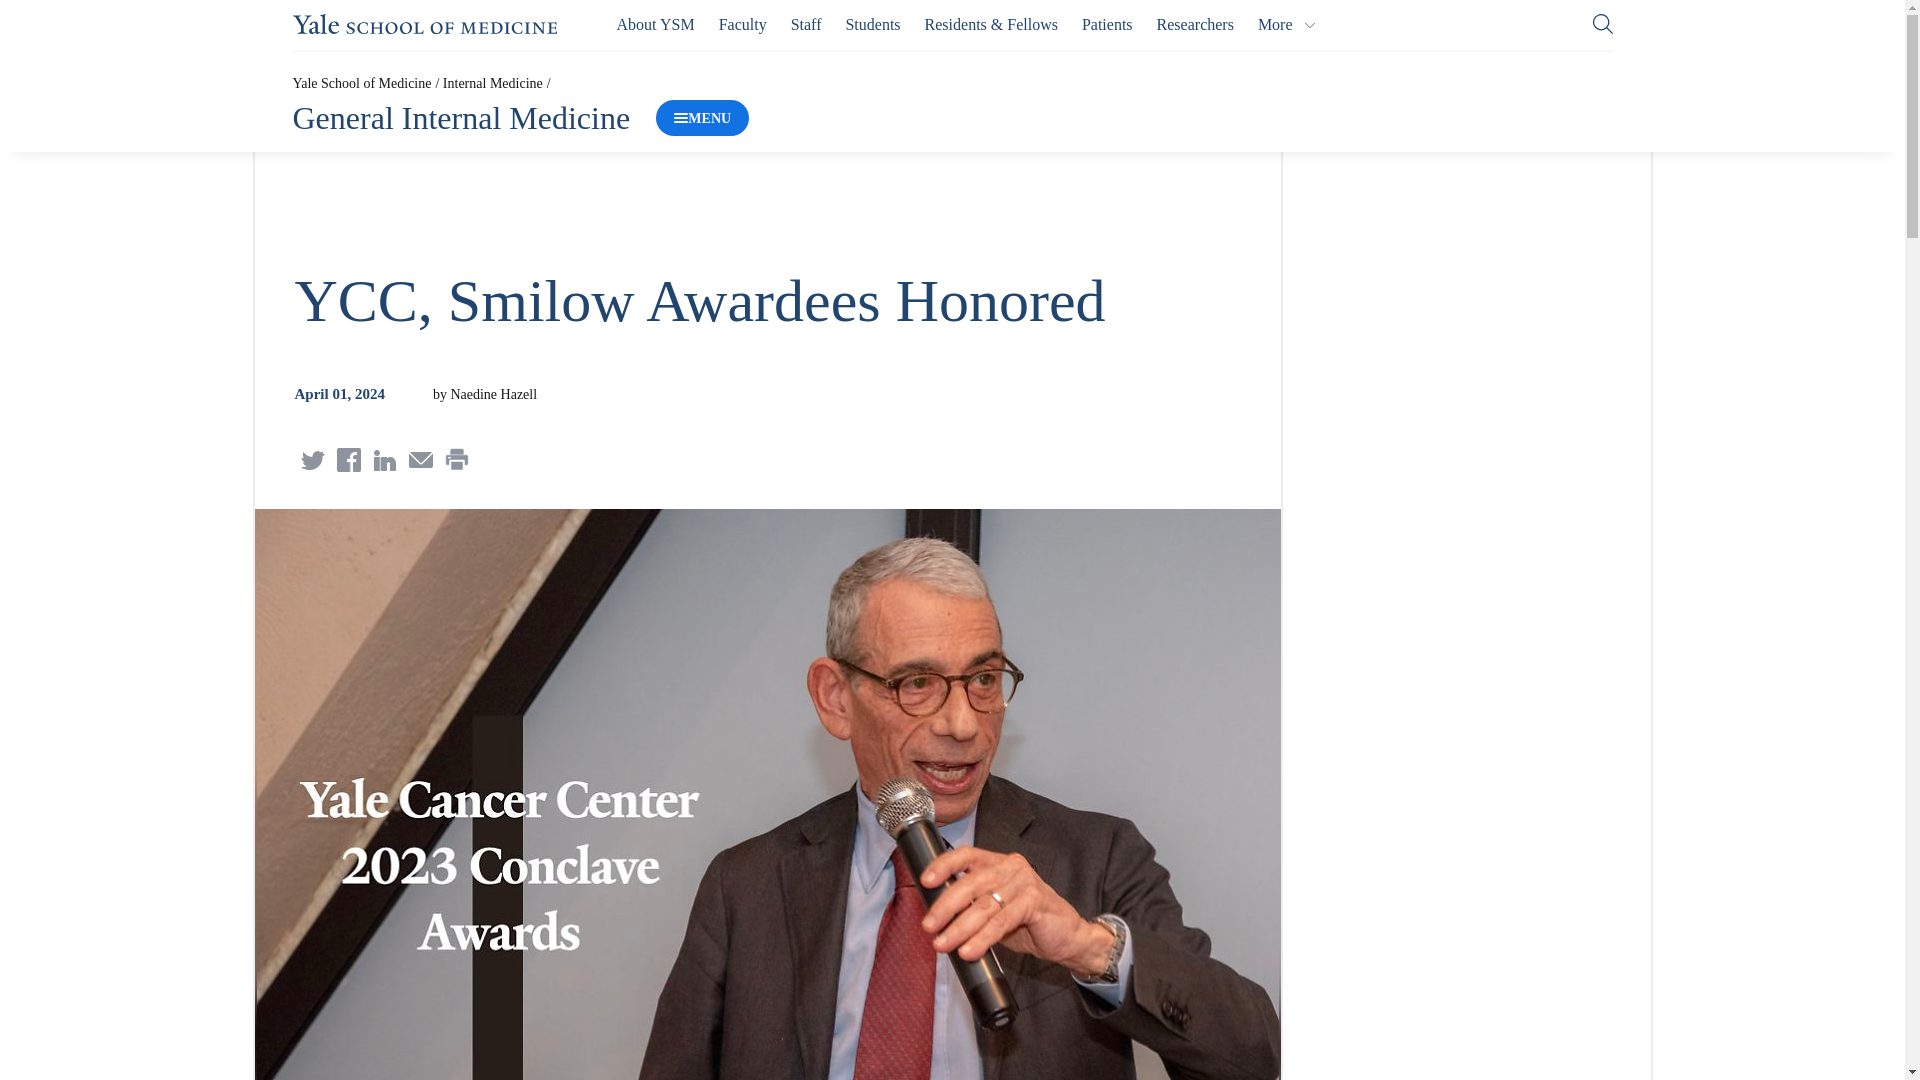  What do you see at coordinates (493, 82) in the screenshot?
I see `Internal Medicine` at bounding box center [493, 82].